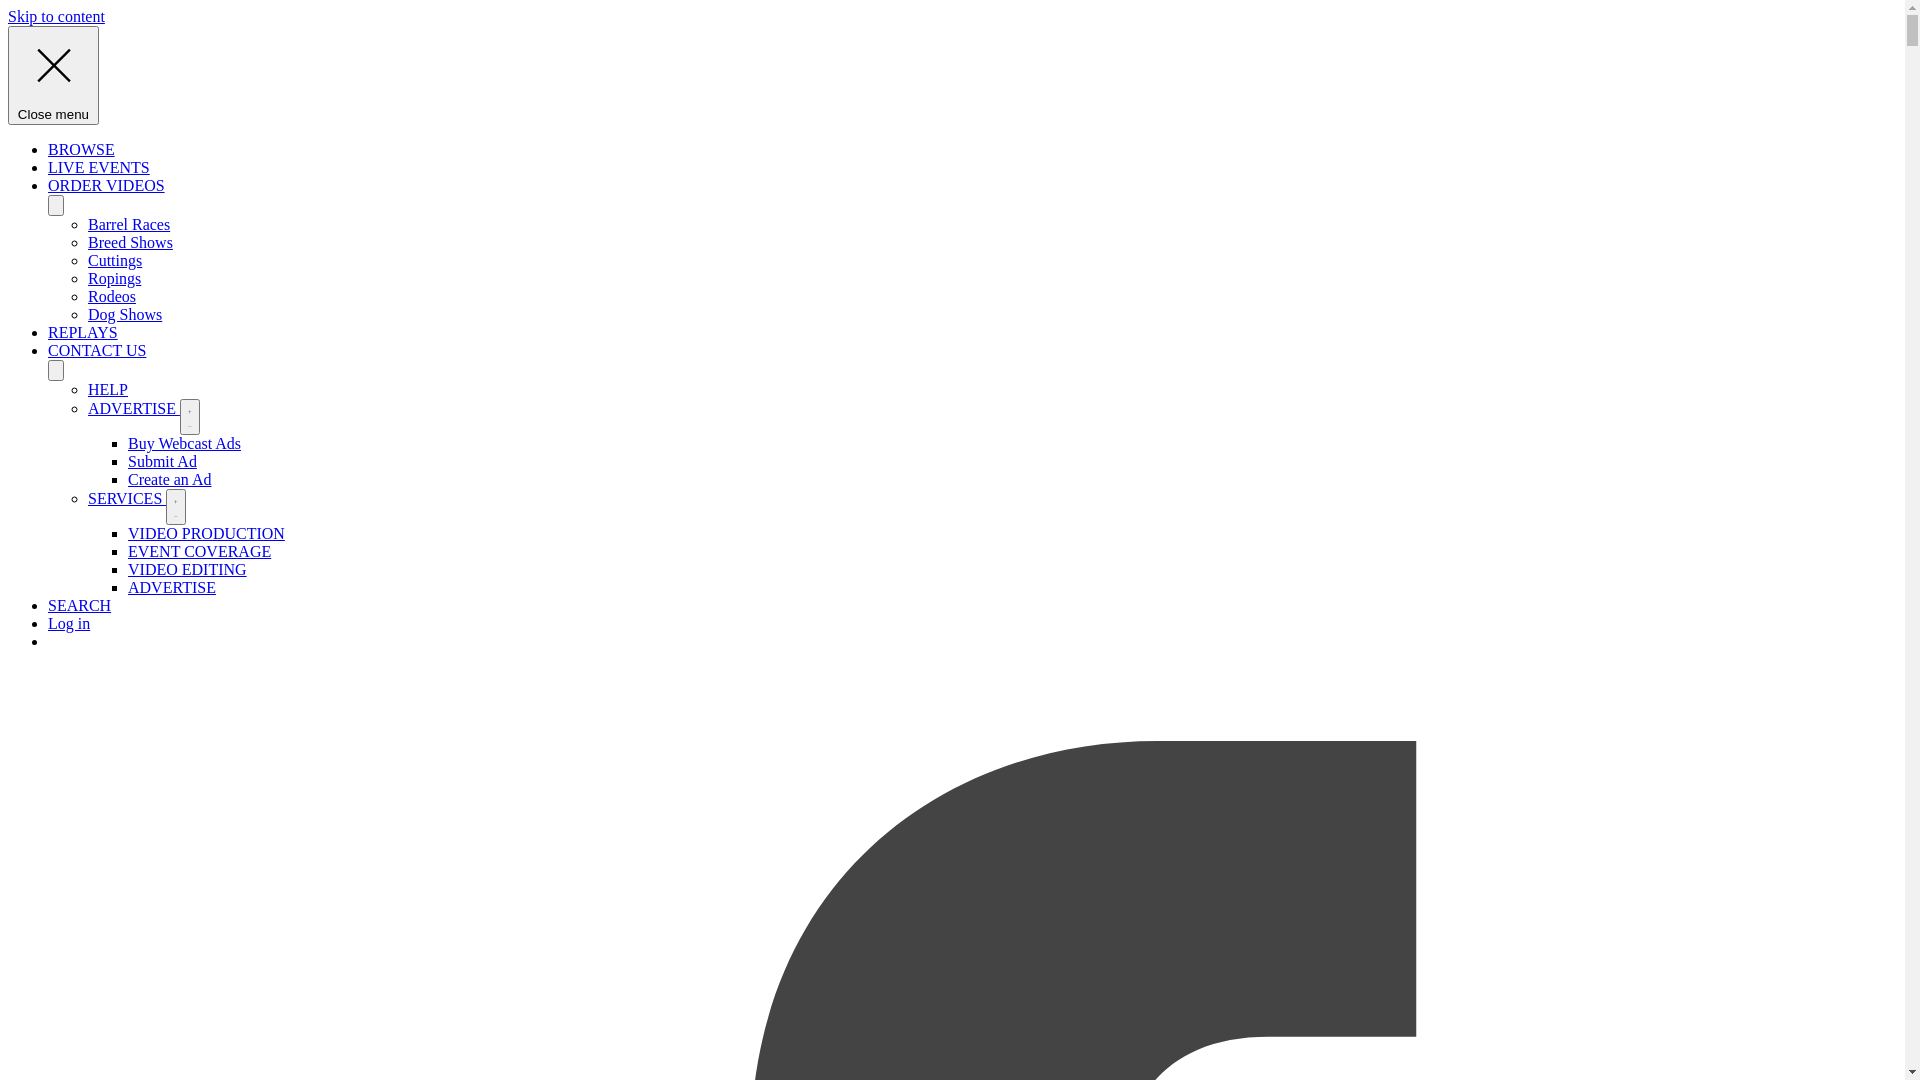 The height and width of the screenshot is (1080, 1920). I want to click on REPLAYS, so click(83, 332).